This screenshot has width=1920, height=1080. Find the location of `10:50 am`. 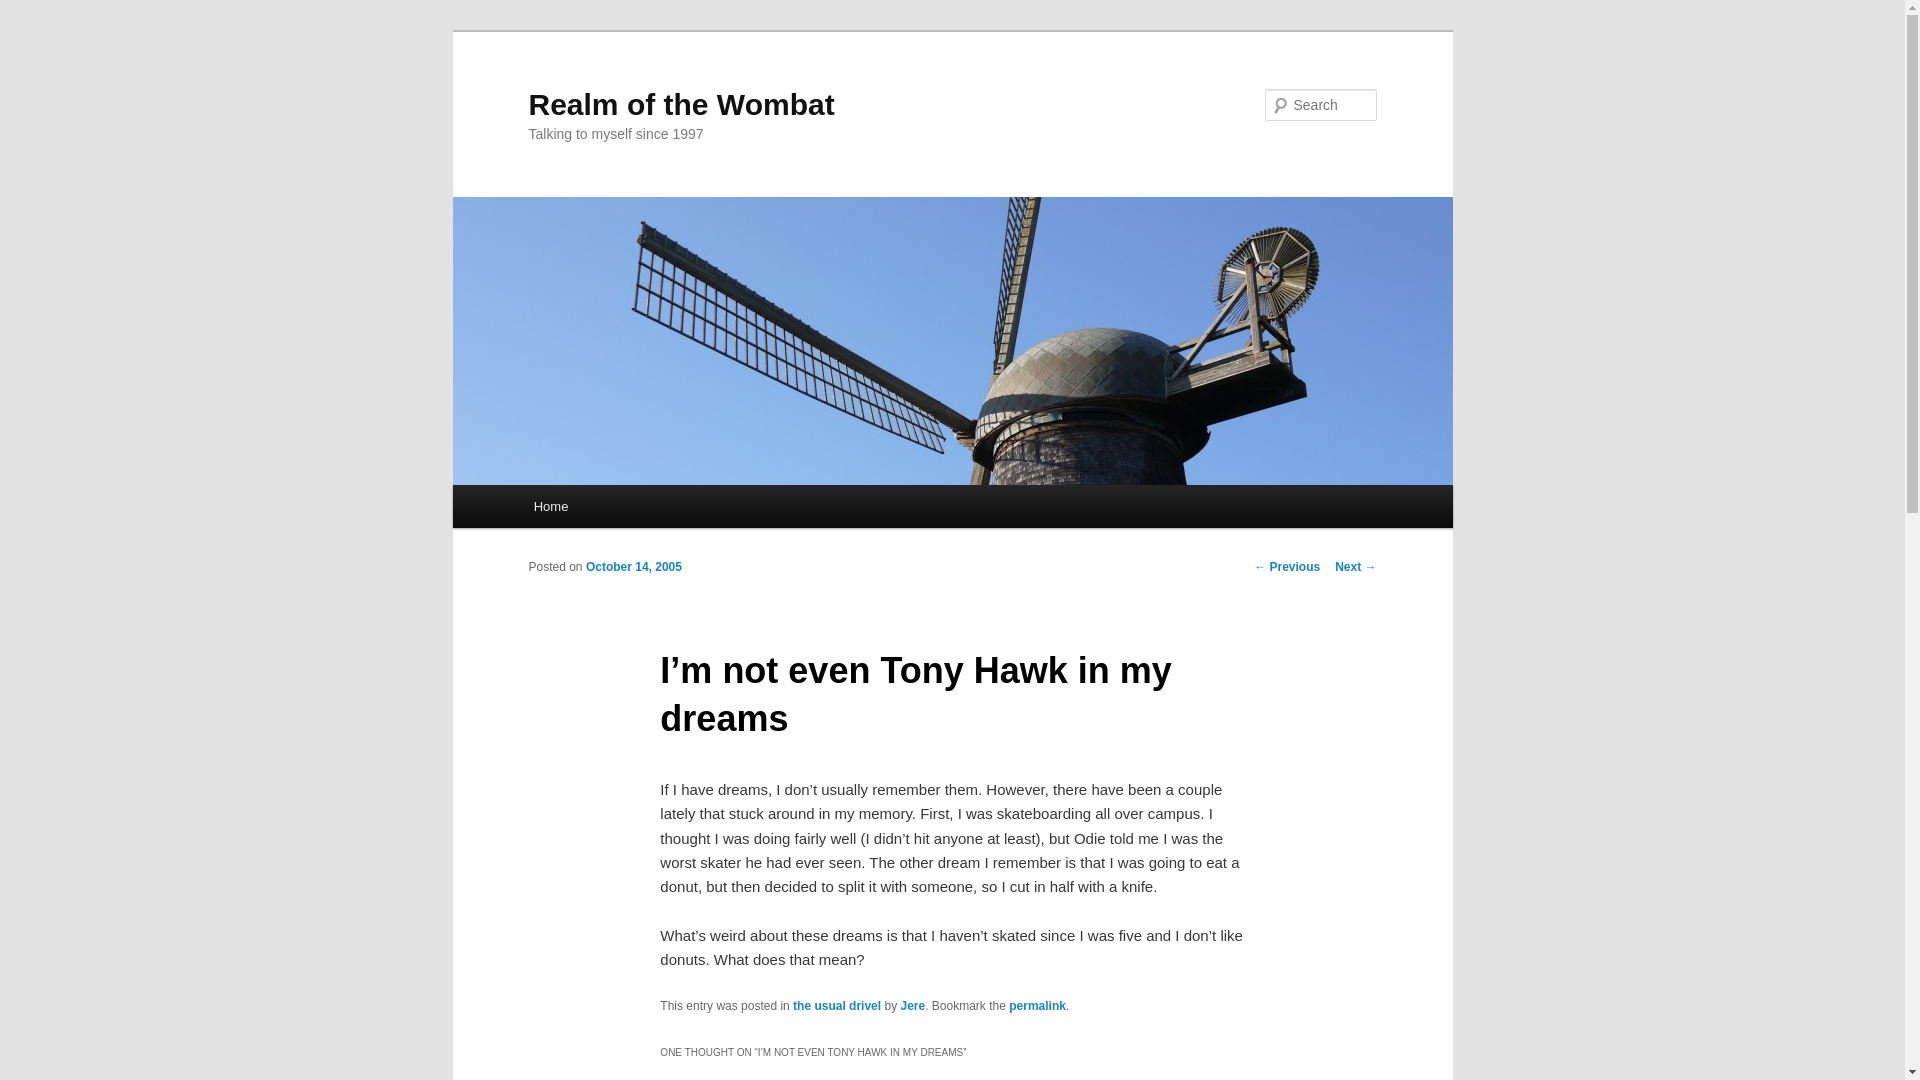

10:50 am is located at coordinates (633, 566).